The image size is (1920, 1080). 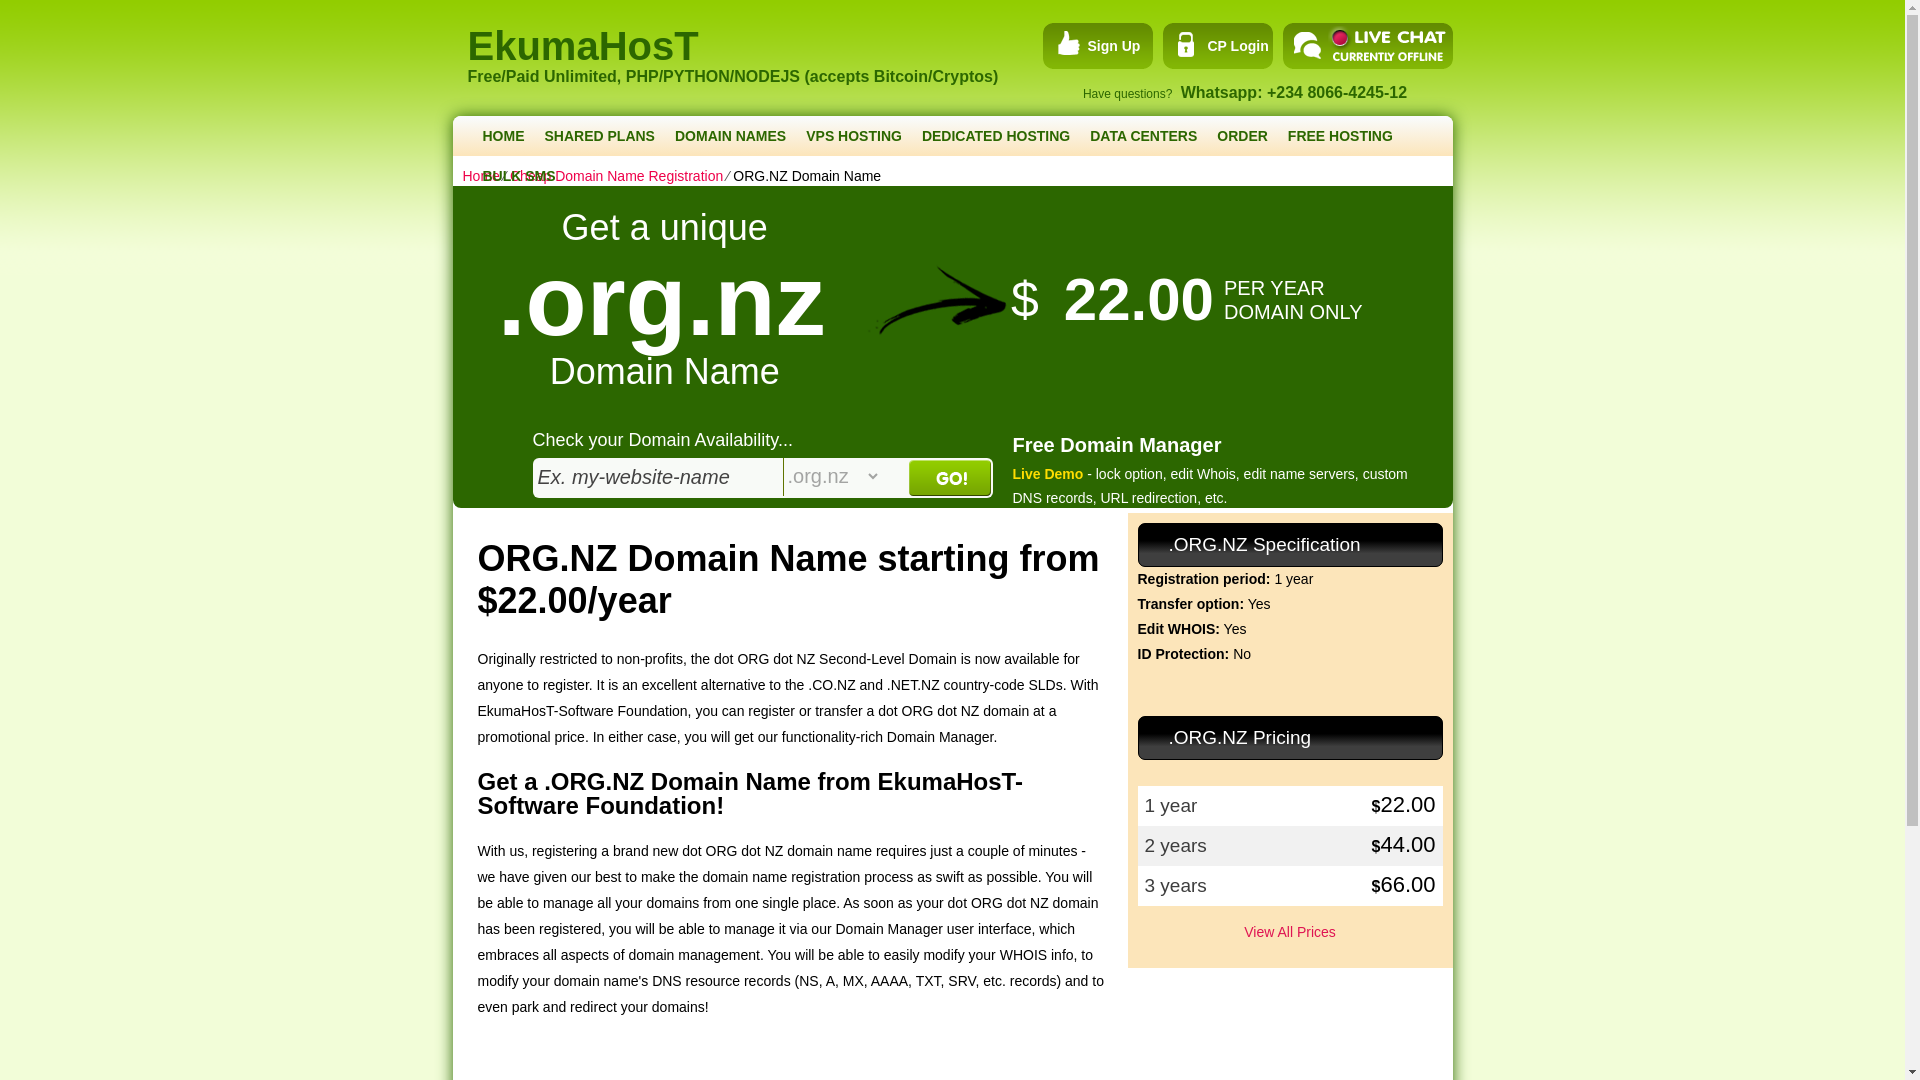 I want to click on ORDER, so click(x=1242, y=135).